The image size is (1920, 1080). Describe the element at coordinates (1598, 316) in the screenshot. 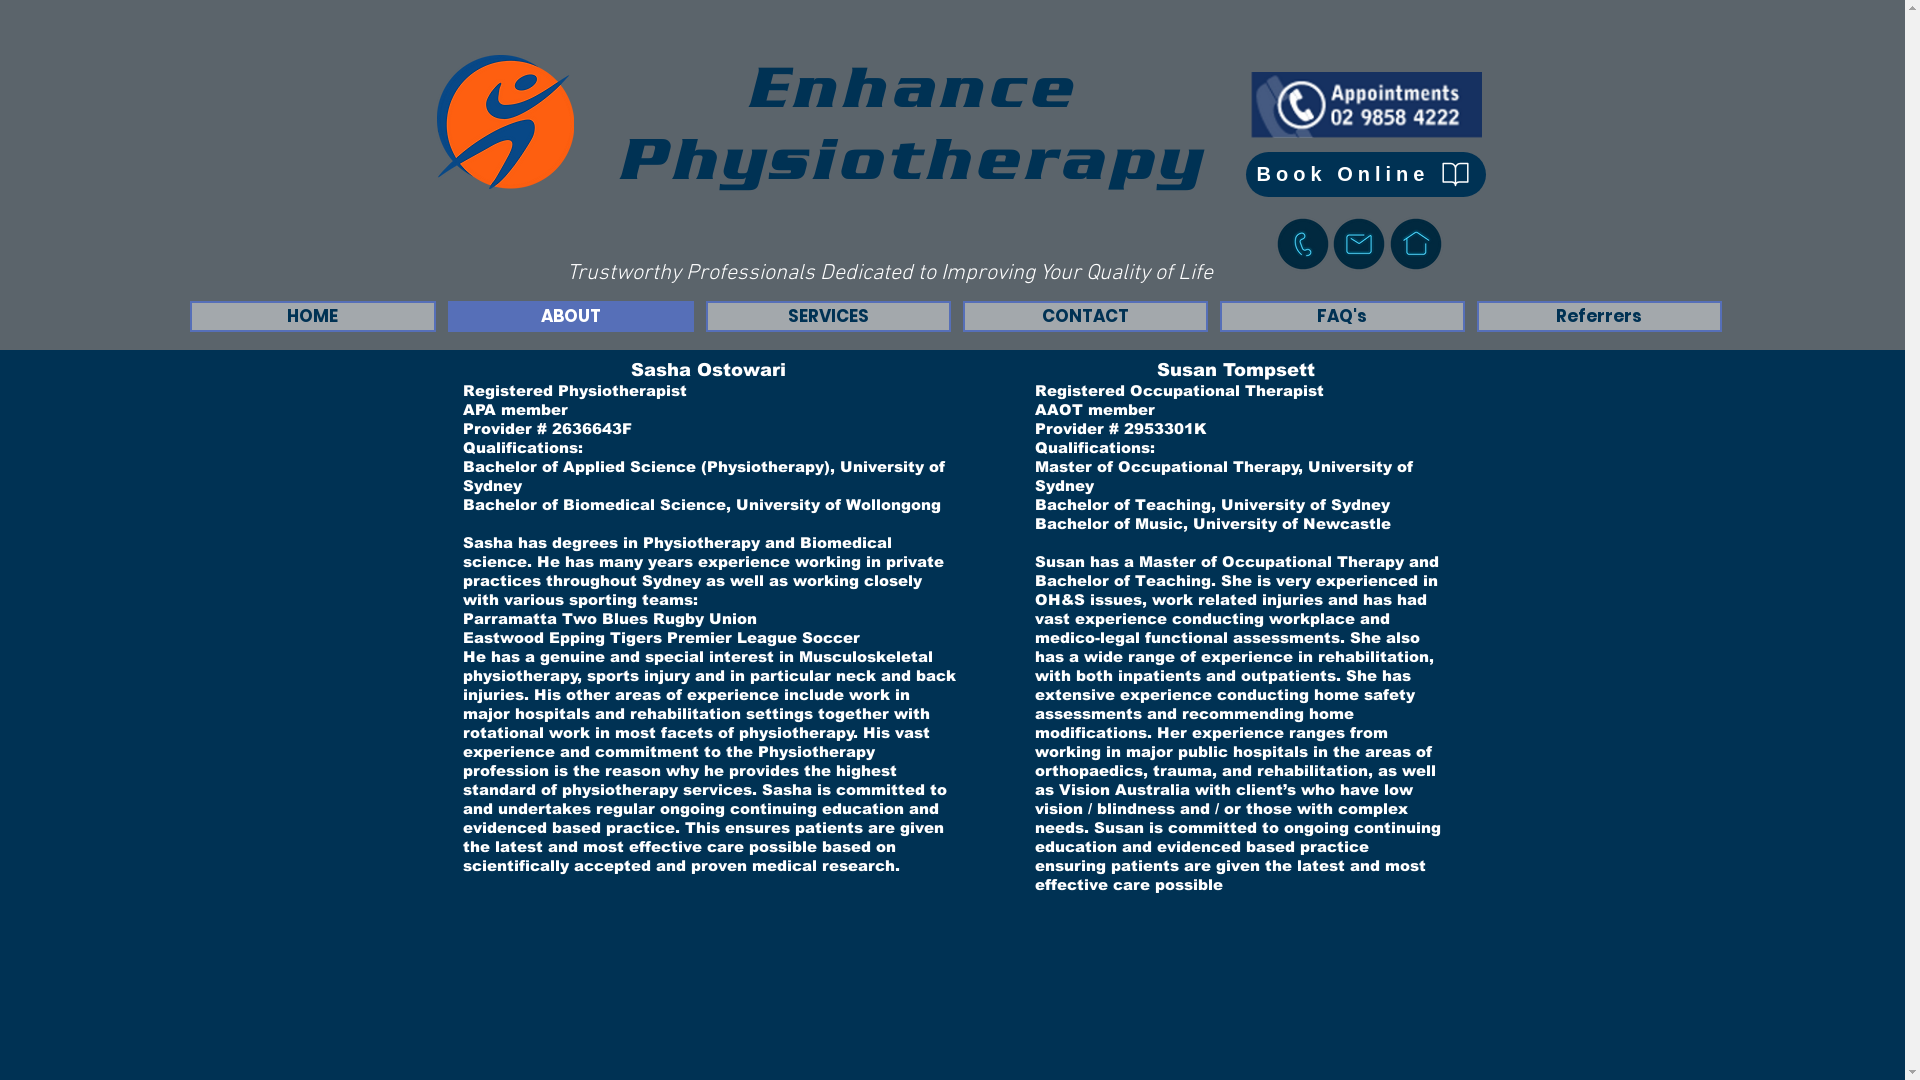

I see `Referrers` at that location.